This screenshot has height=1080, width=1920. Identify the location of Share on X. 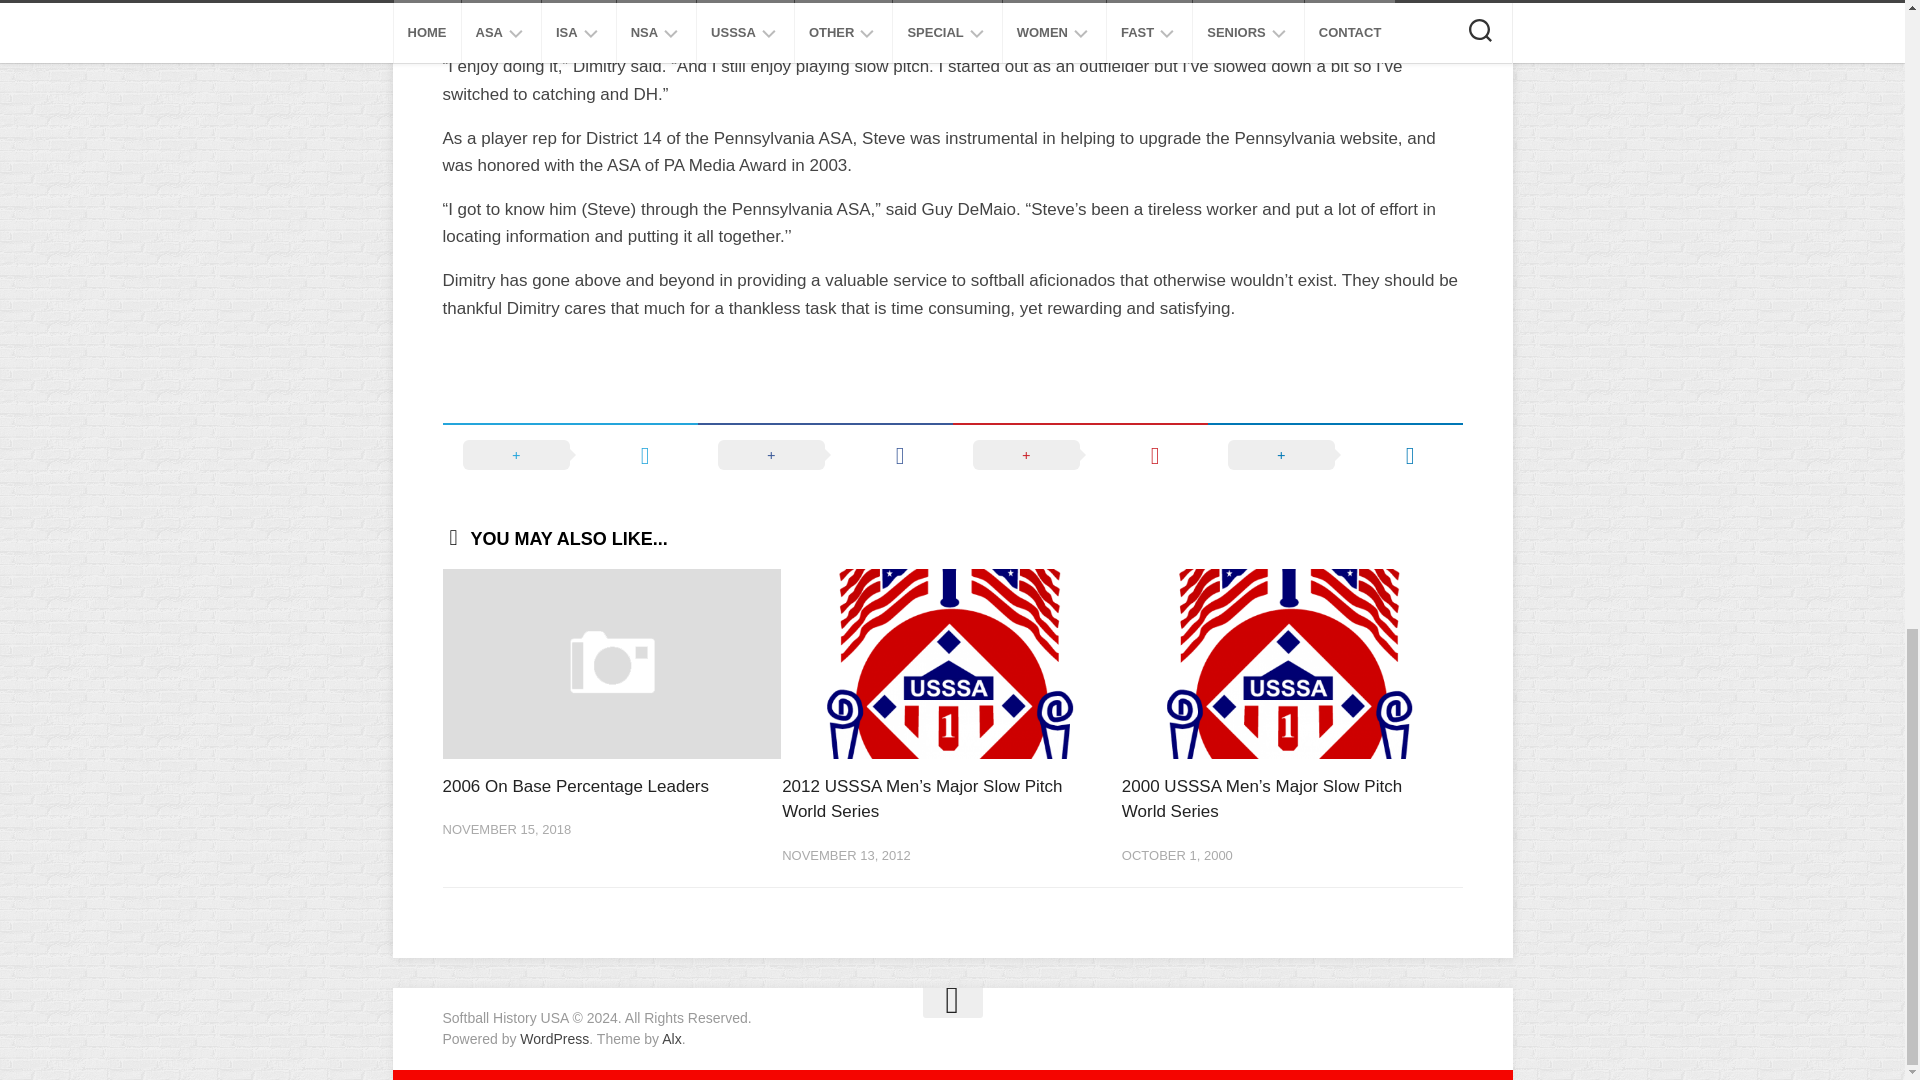
(568, 455).